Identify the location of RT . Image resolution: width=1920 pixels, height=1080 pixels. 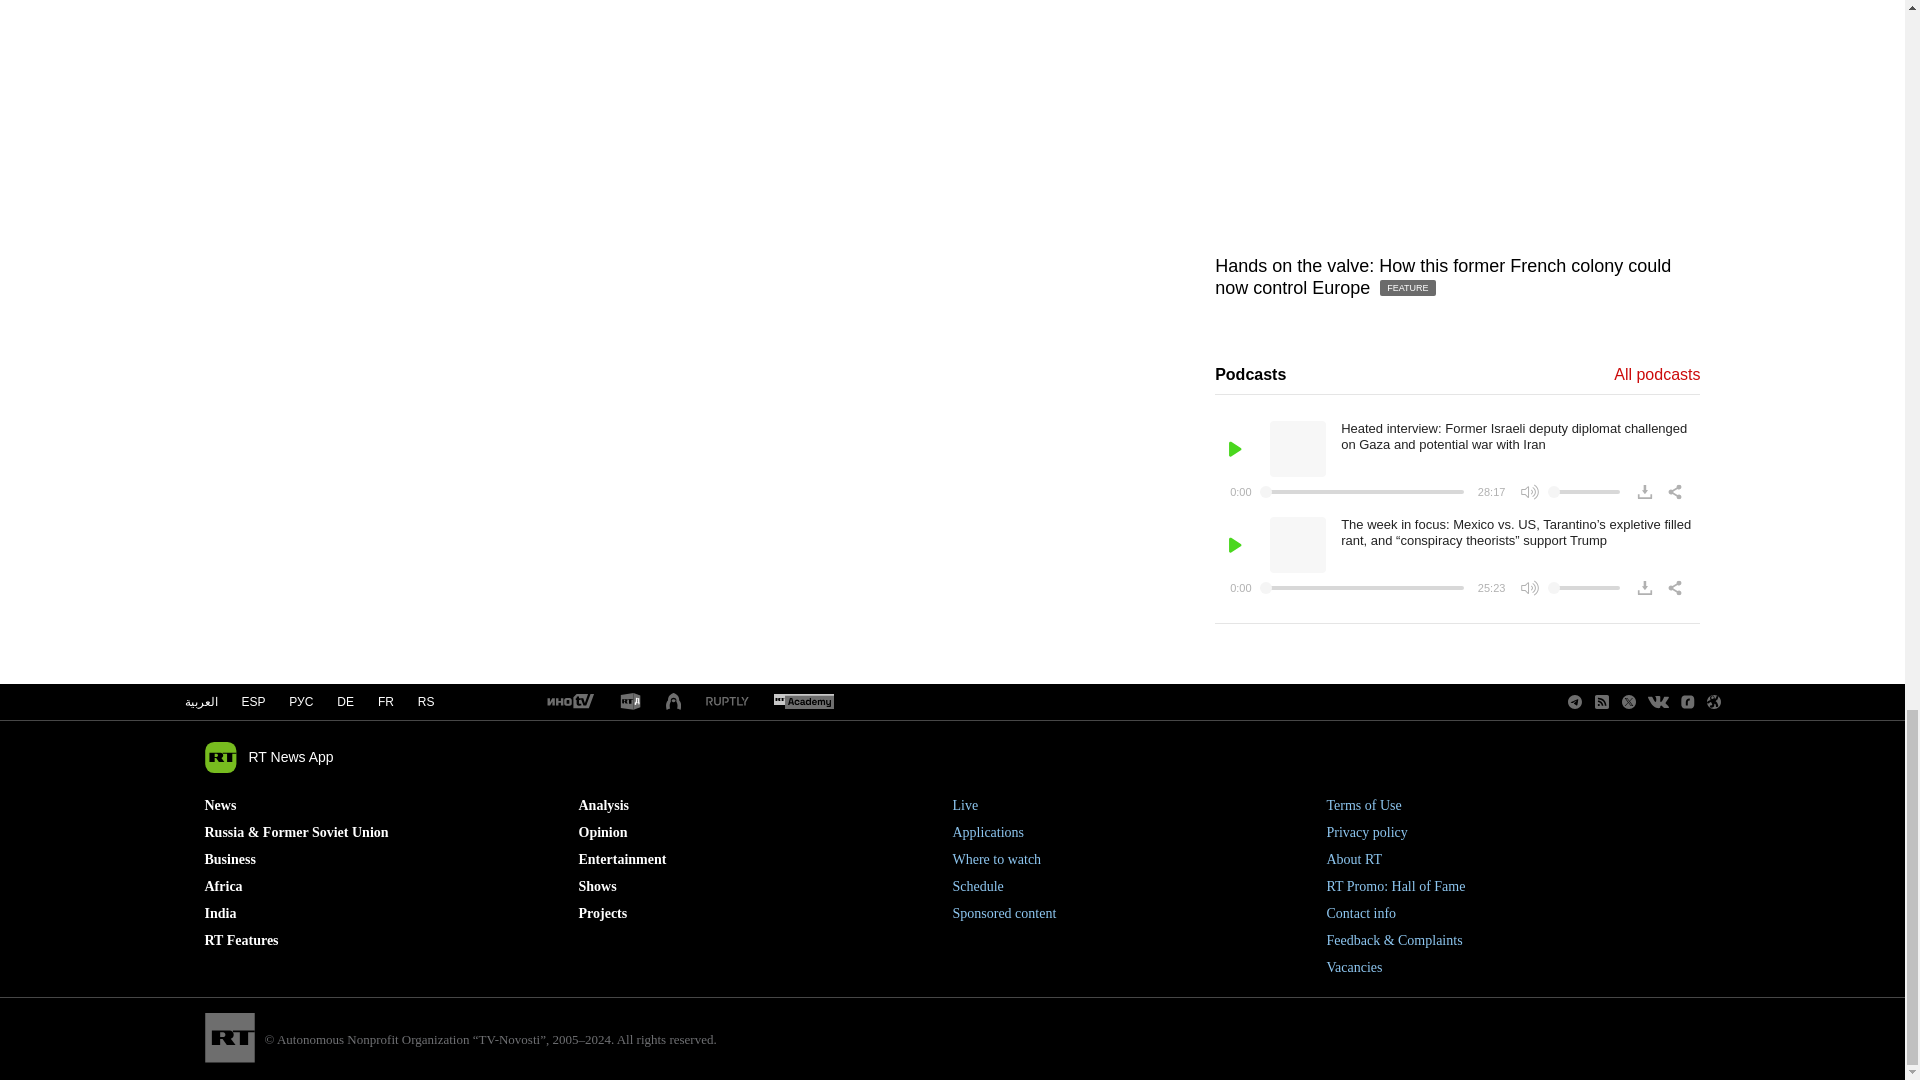
(803, 702).